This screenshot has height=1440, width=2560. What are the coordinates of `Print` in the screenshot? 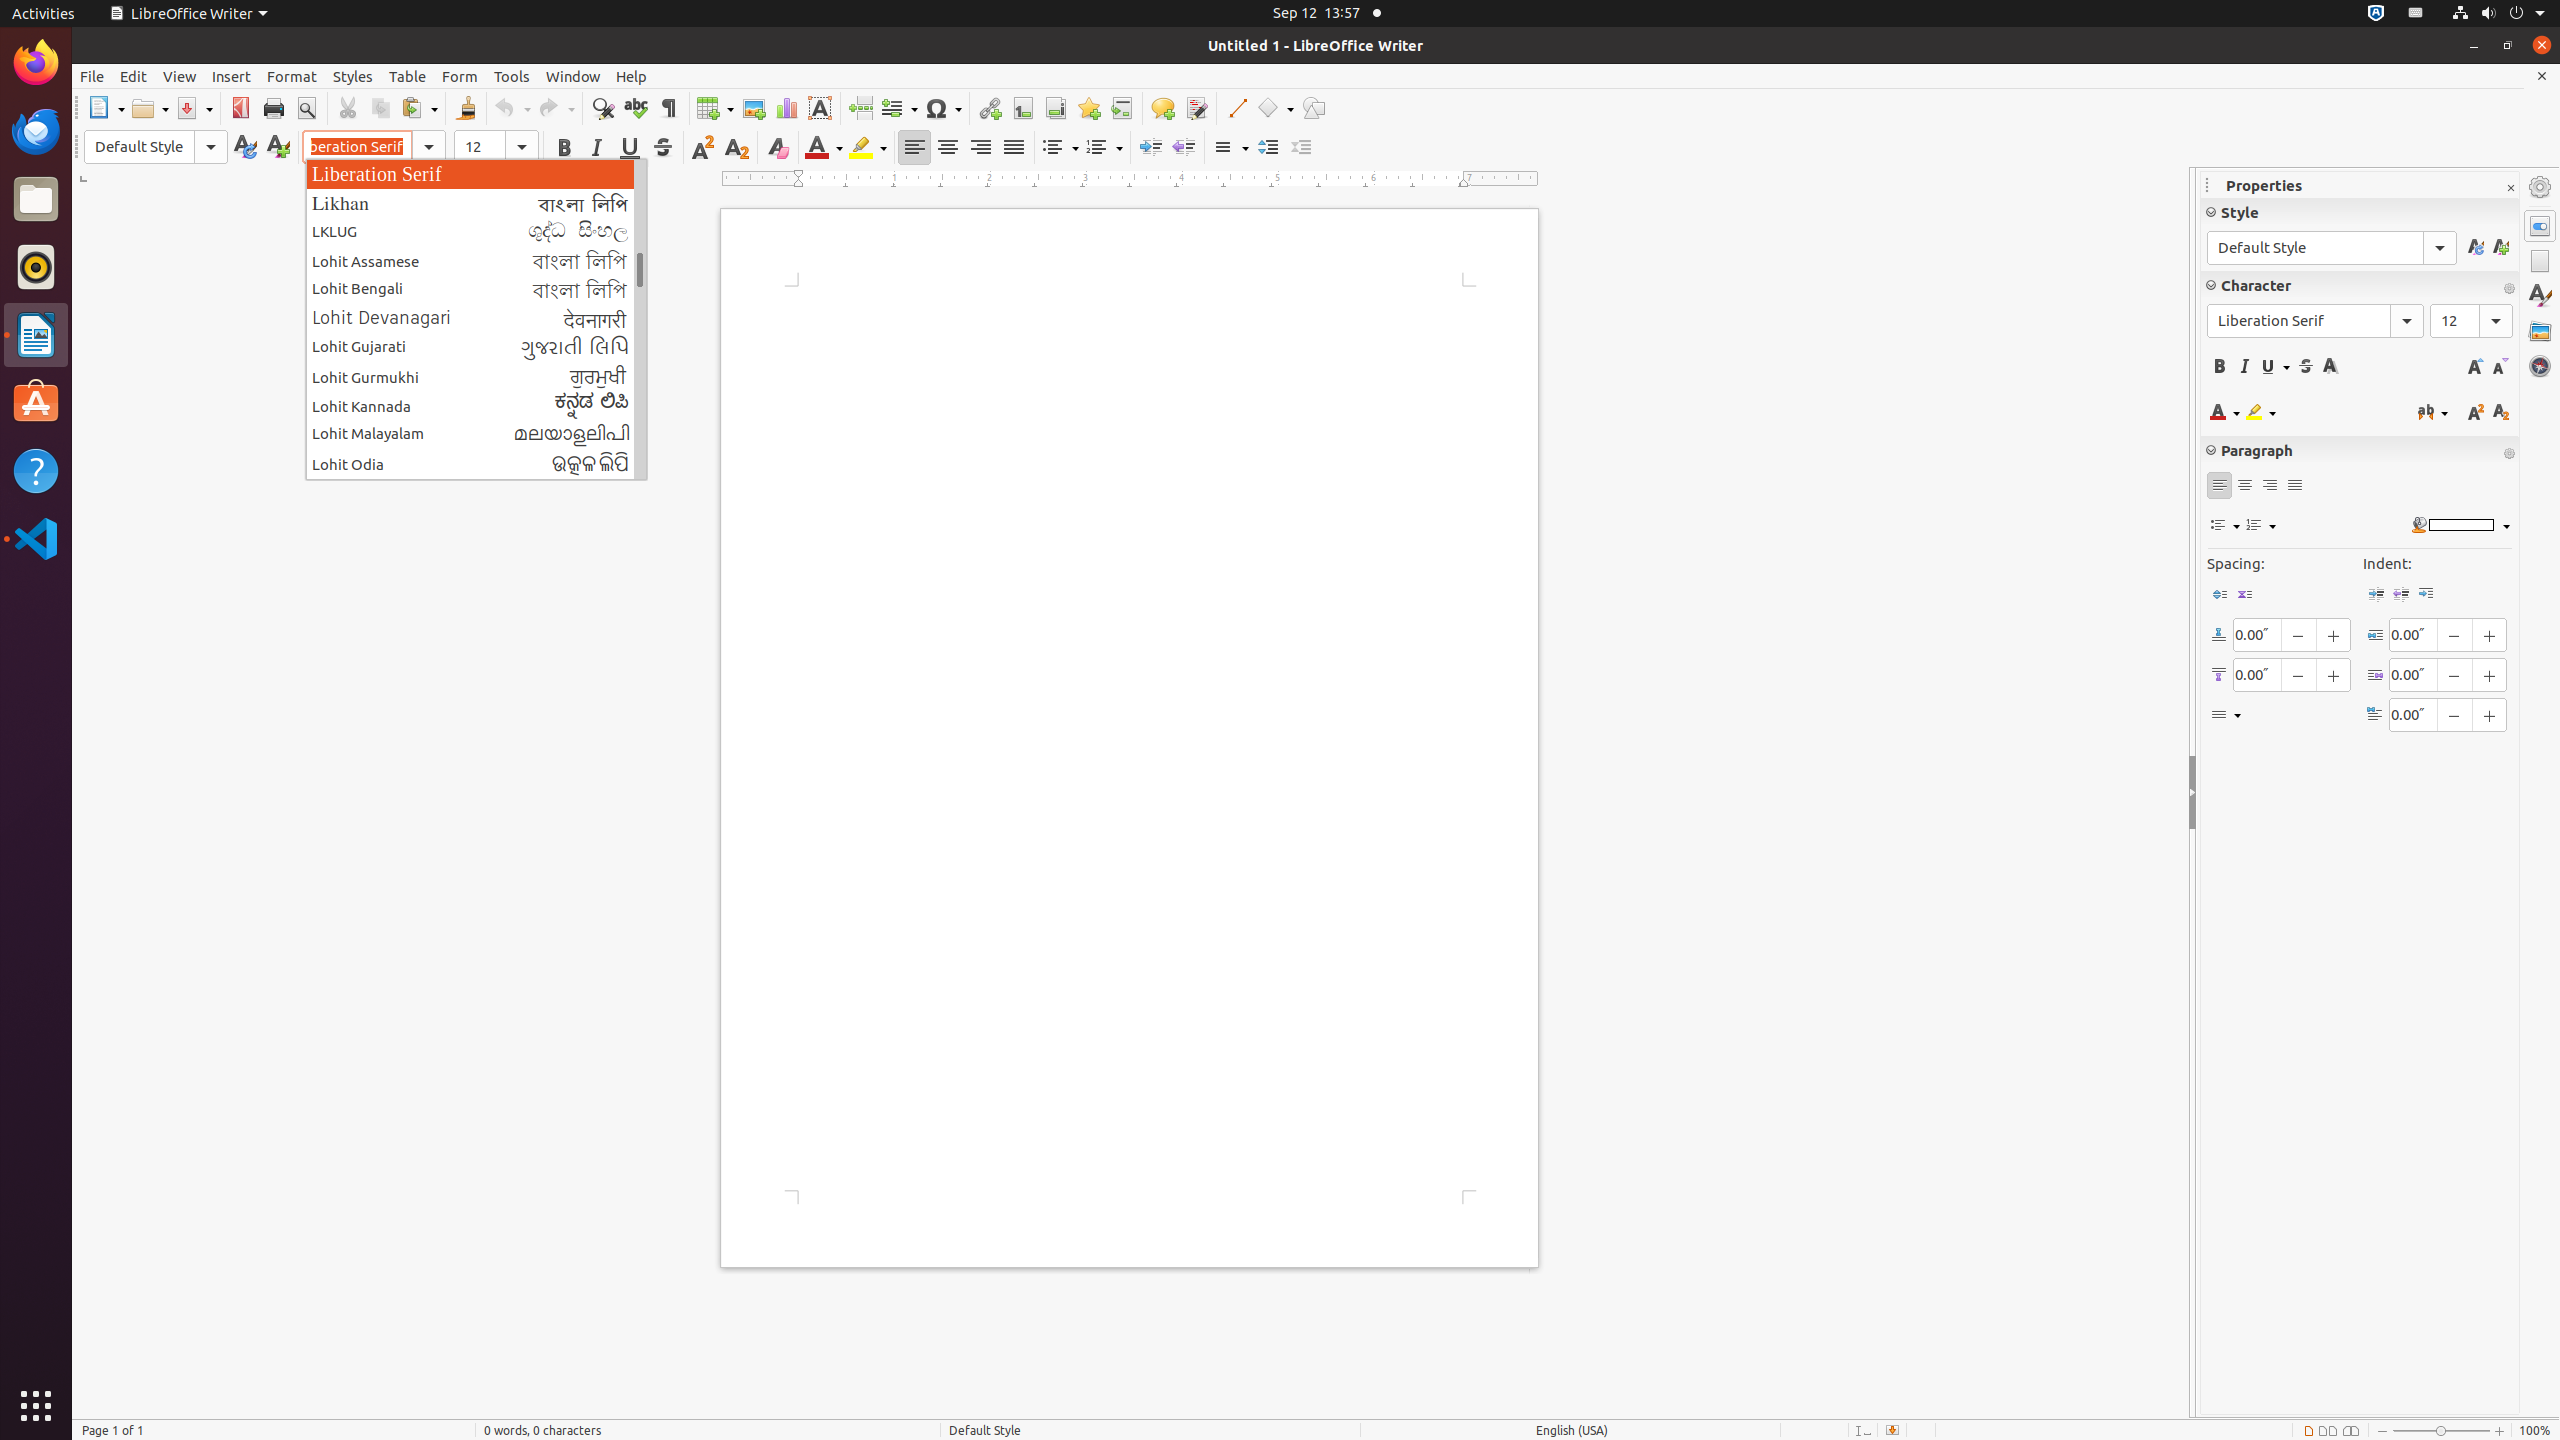 It's located at (274, 108).